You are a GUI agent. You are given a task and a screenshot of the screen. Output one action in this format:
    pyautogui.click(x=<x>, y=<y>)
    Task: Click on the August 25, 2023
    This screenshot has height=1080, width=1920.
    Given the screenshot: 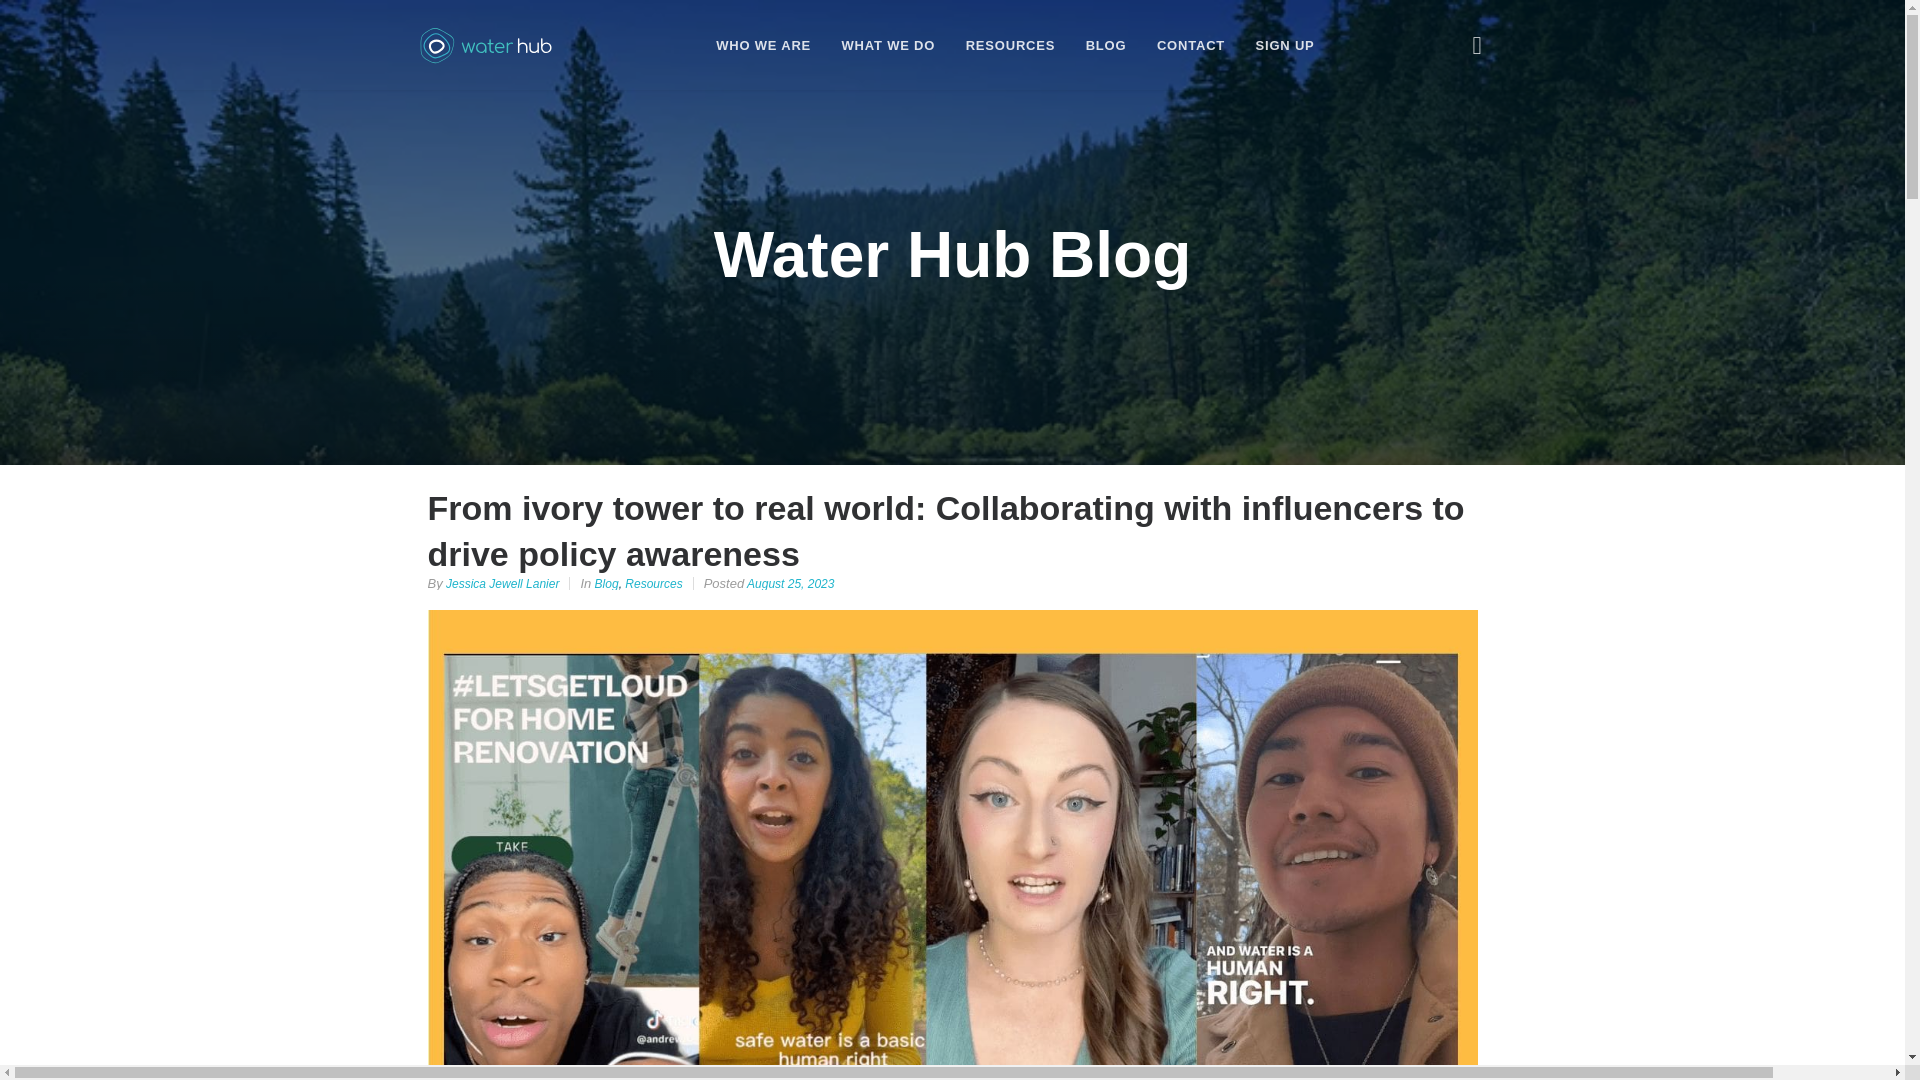 What is the action you would take?
    pyautogui.click(x=790, y=583)
    